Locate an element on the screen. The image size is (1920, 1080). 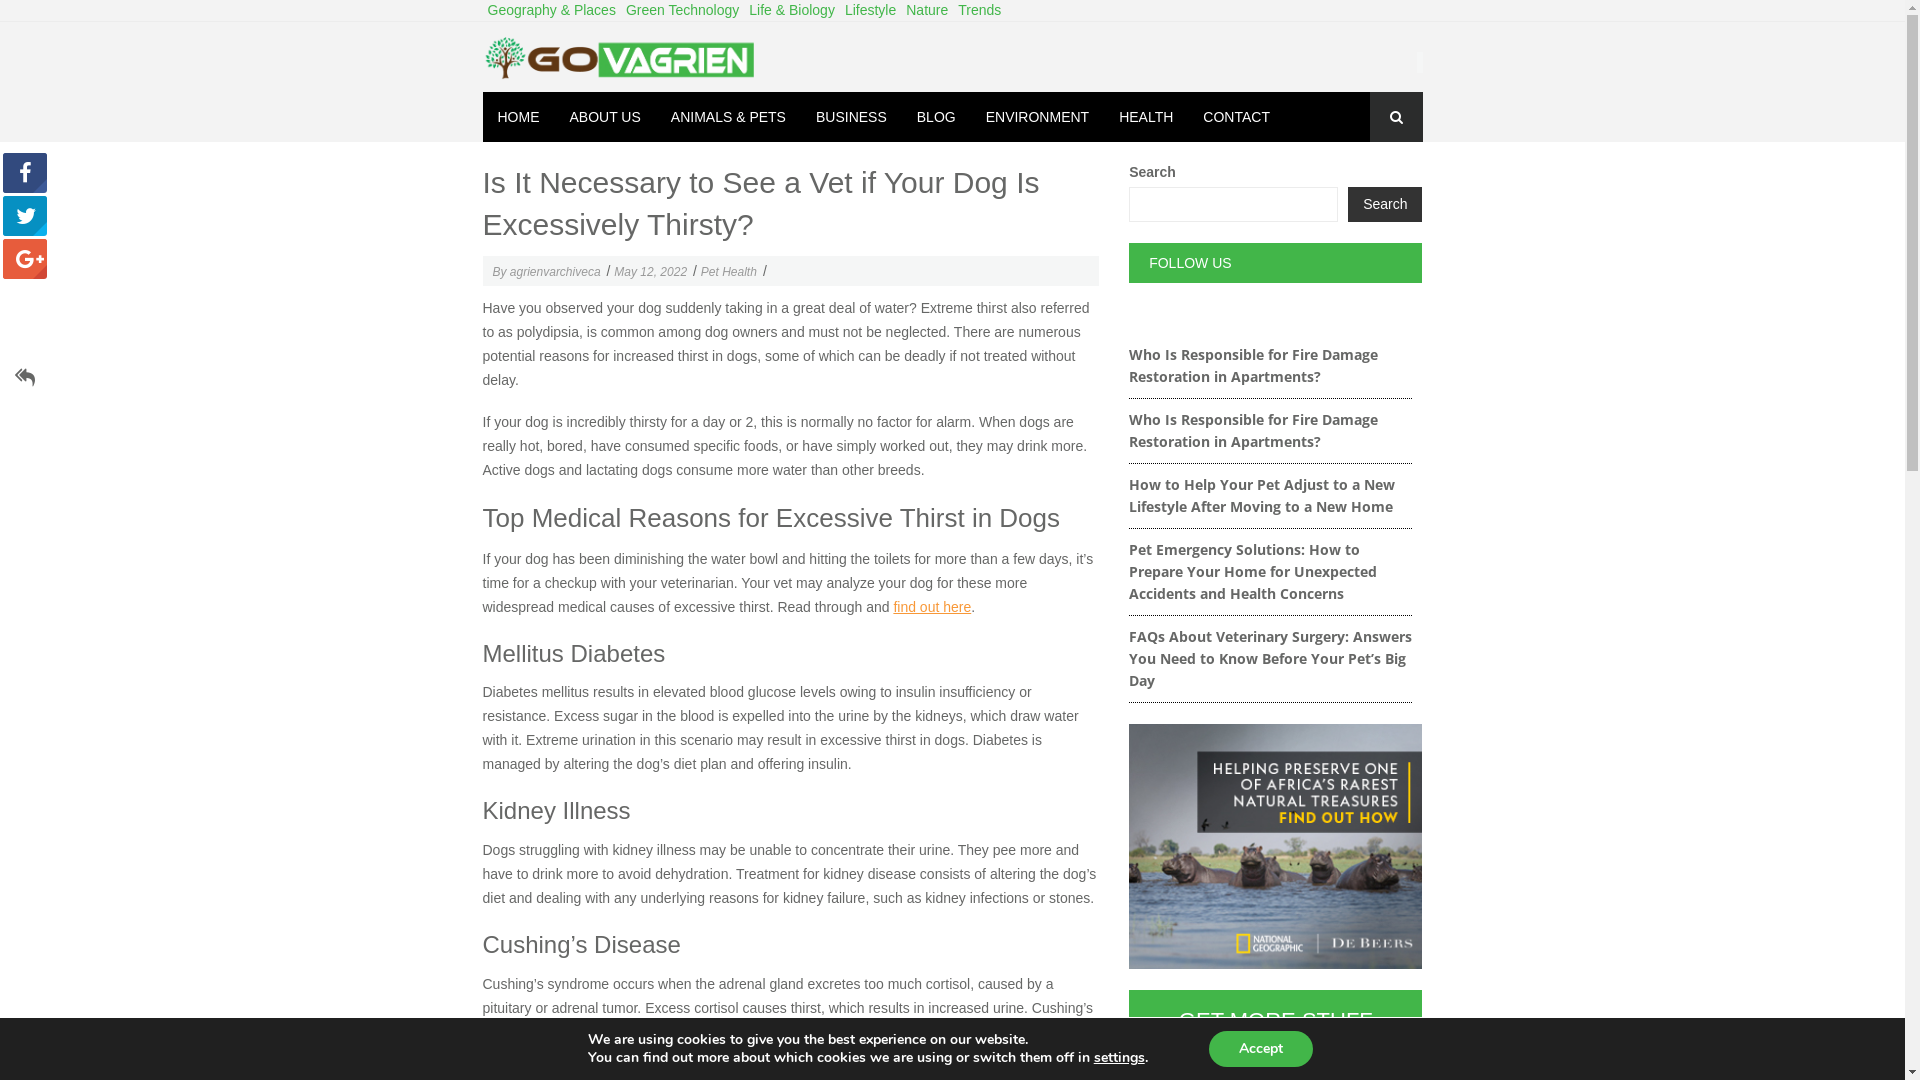
veterinary surgeon in Memphis is located at coordinates (888, 1032).